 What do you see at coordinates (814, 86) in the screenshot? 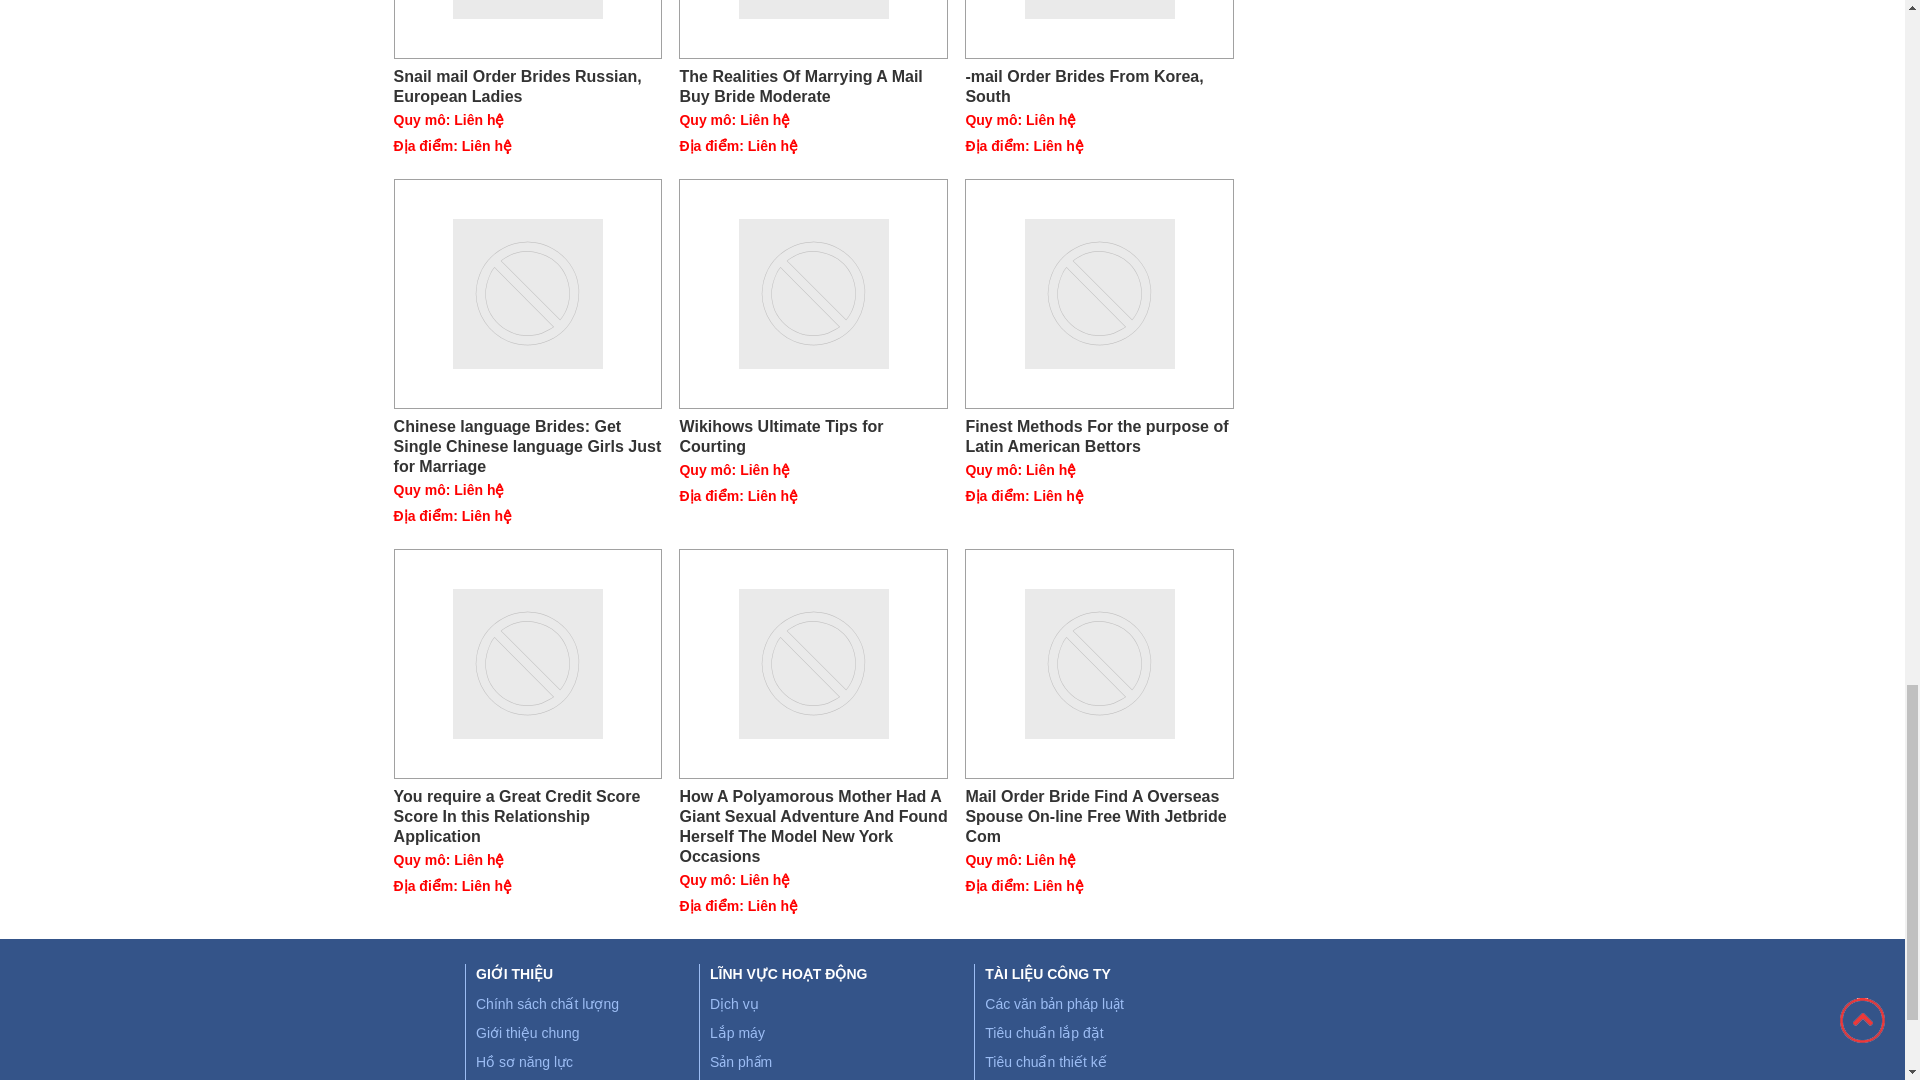
I see `The Realities Of Marrying A Mail Buy Bride Moderate` at bounding box center [814, 86].